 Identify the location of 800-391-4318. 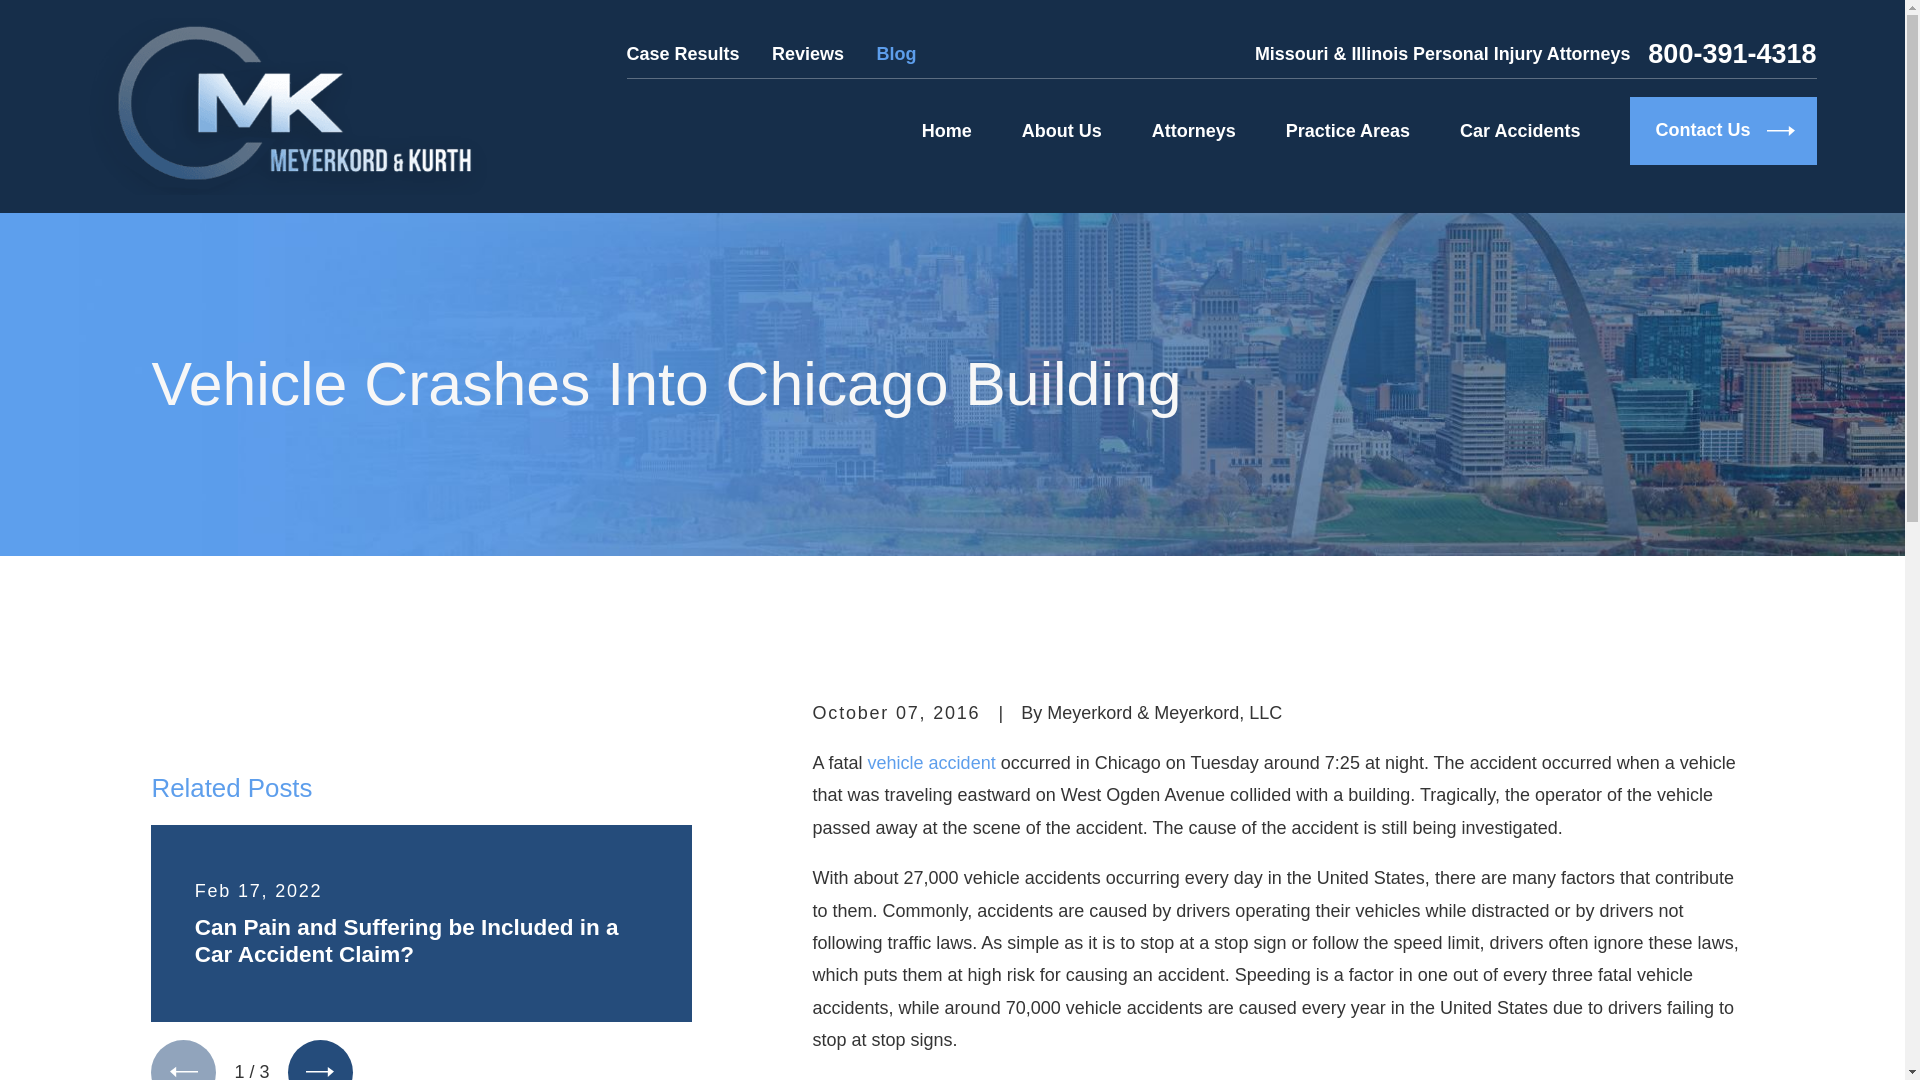
(1732, 54).